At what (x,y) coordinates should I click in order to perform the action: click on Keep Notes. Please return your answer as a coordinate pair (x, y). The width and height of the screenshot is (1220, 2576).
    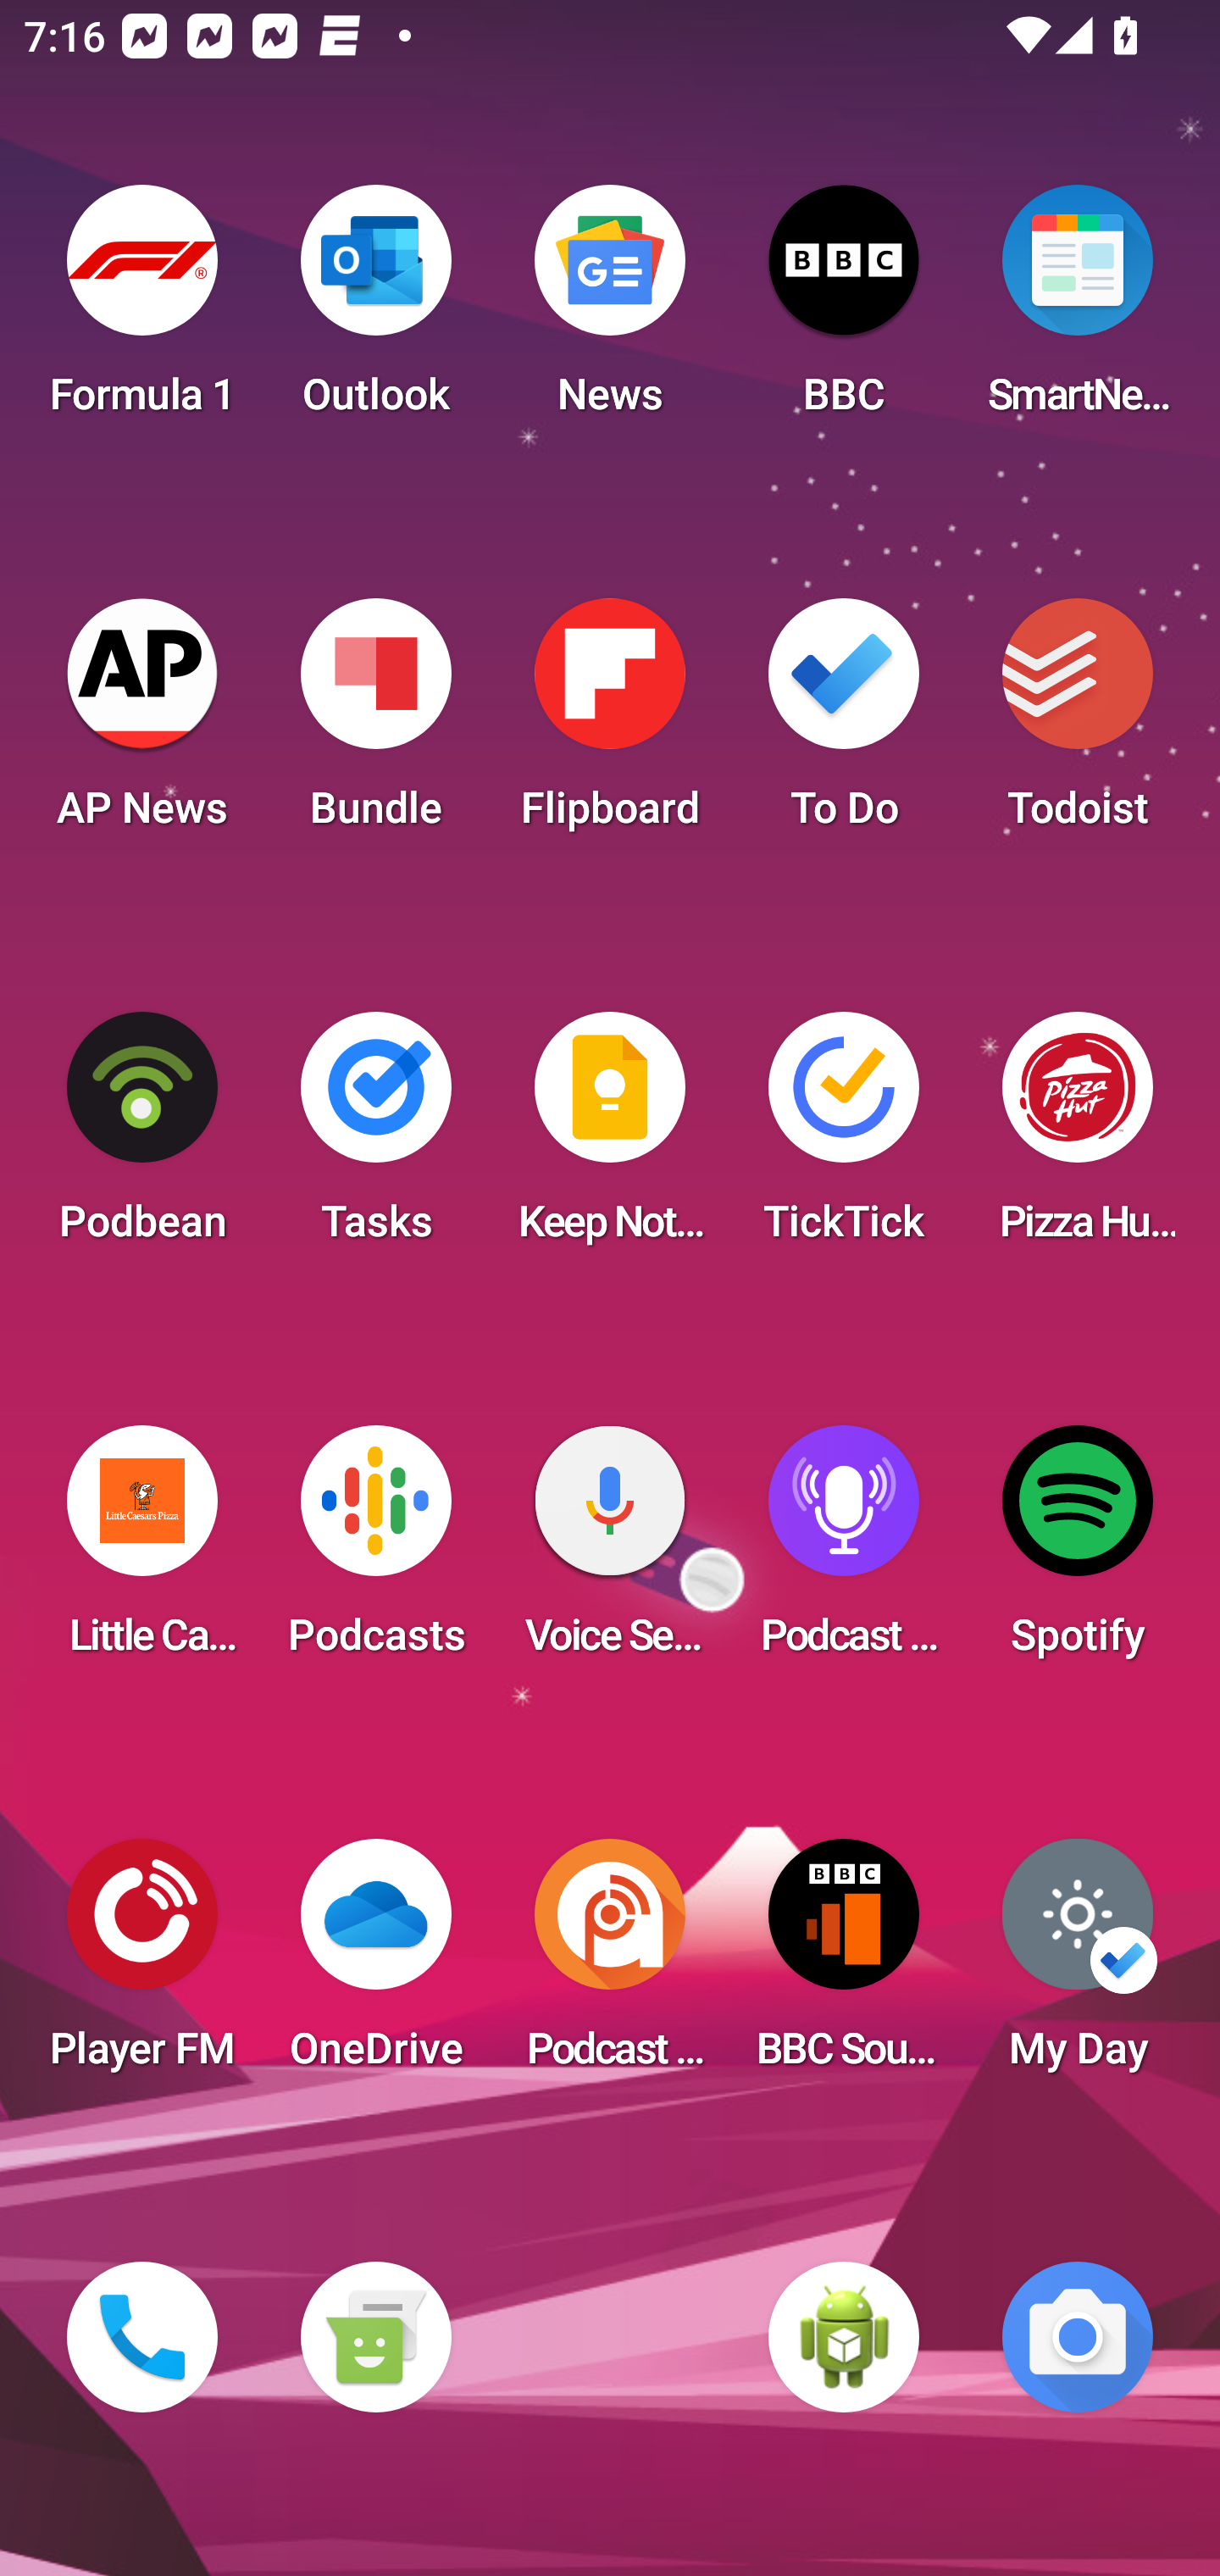
    Looking at the image, I should click on (610, 1137).